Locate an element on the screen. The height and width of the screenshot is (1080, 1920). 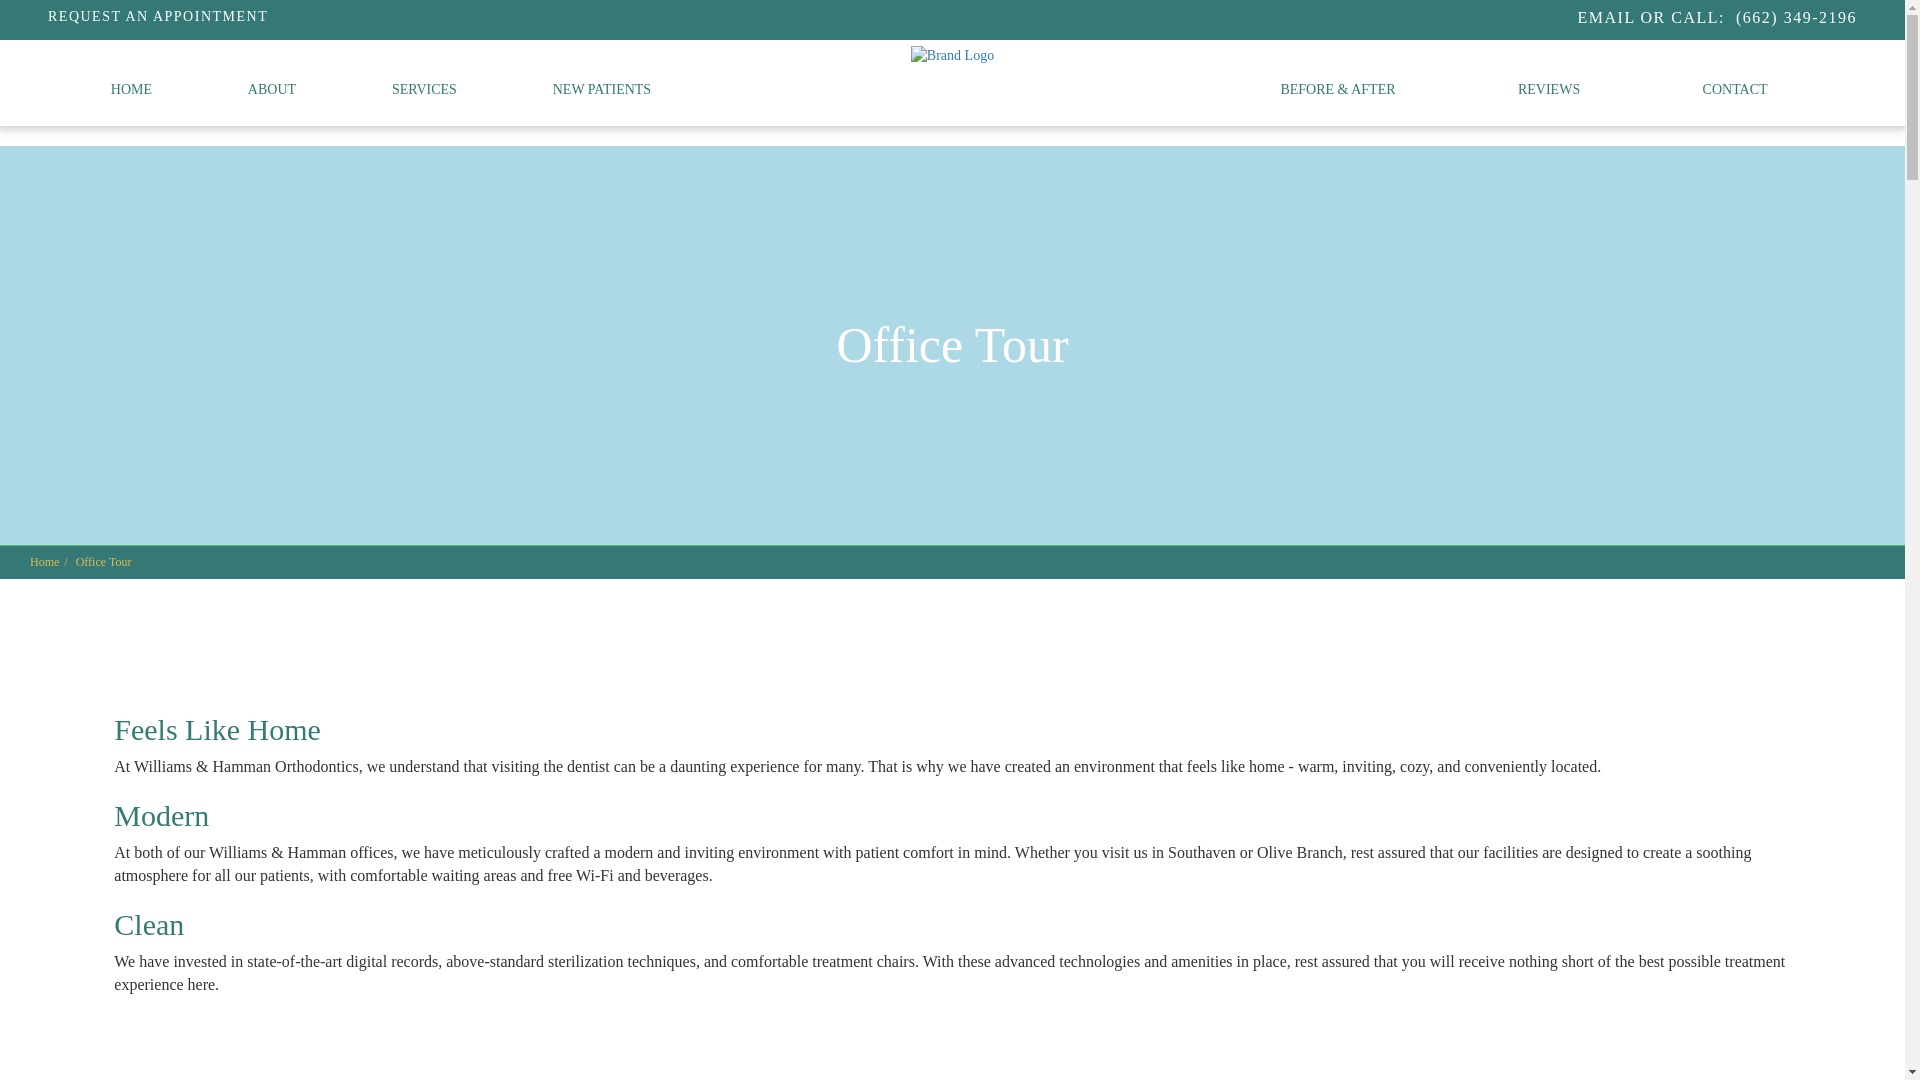
REVIEWS is located at coordinates (1549, 90).